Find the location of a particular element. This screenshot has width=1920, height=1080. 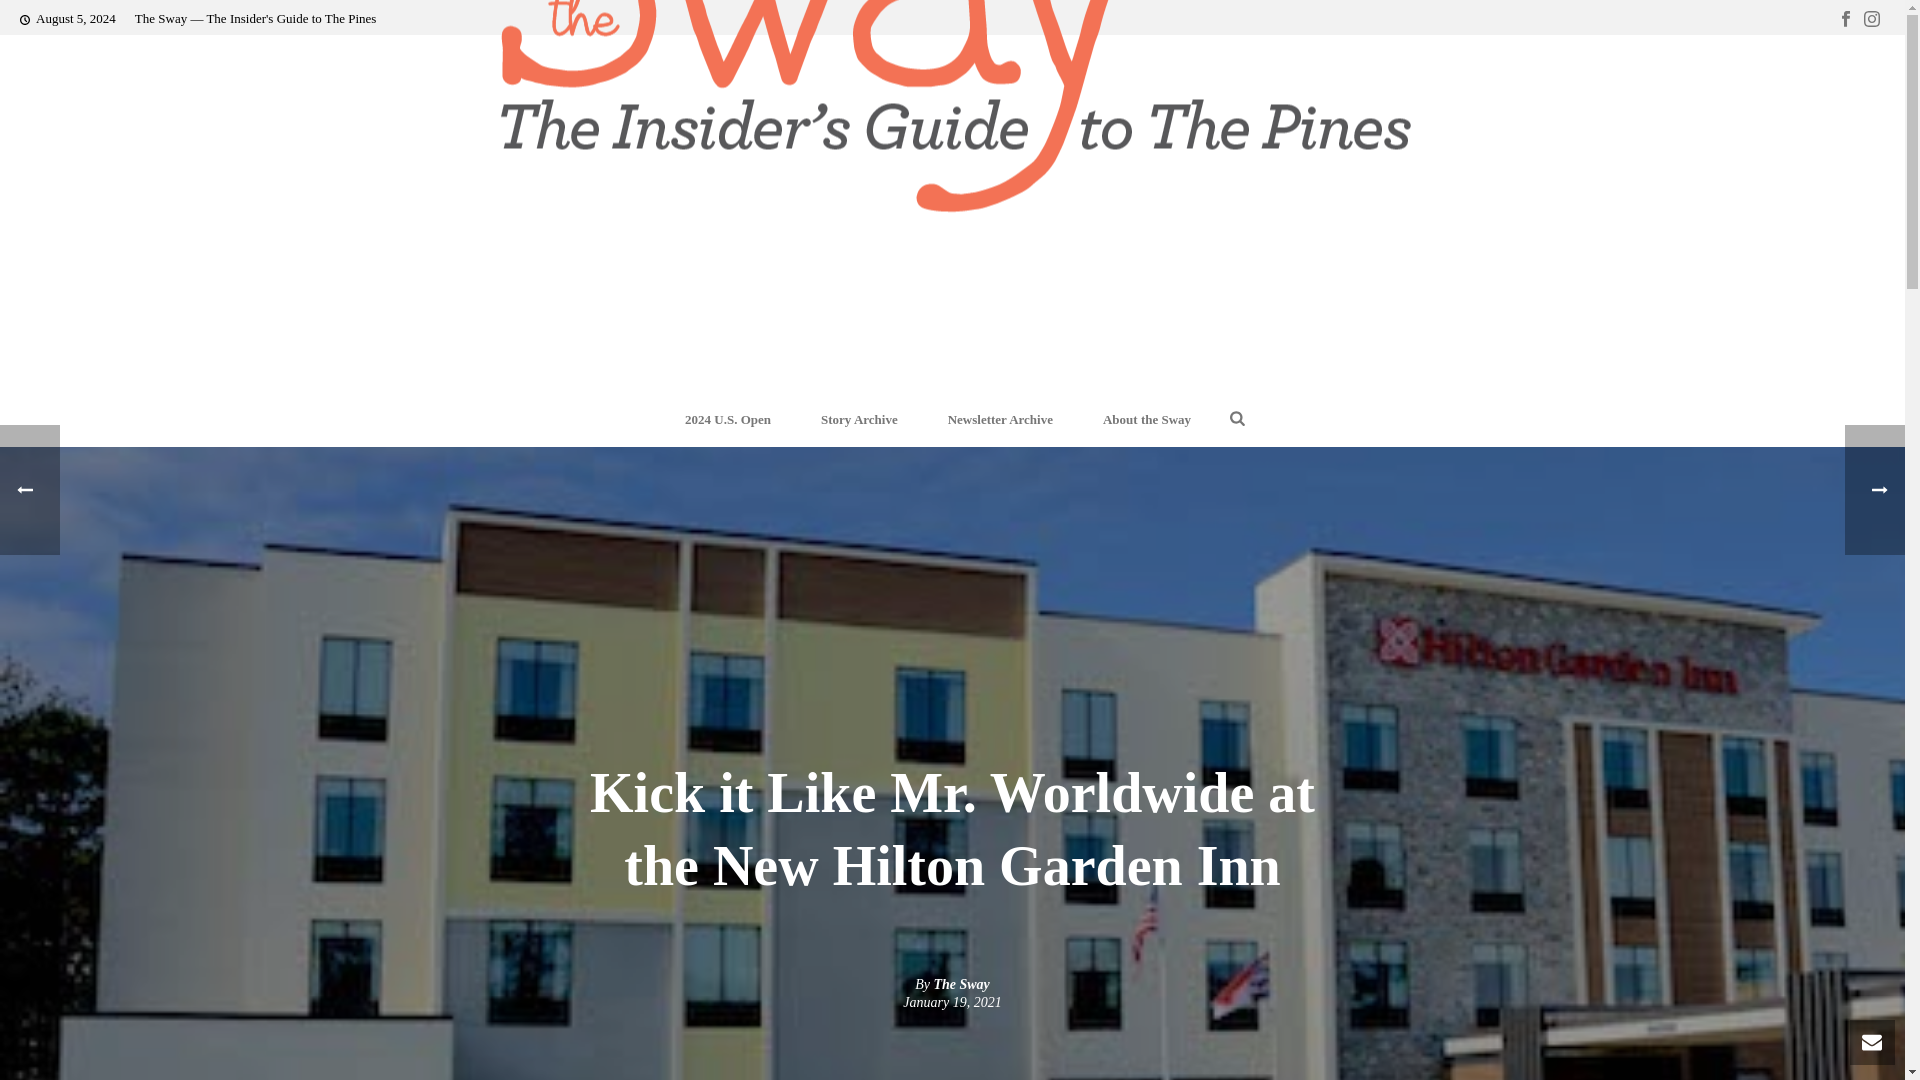

Story Archive is located at coordinates (860, 420).